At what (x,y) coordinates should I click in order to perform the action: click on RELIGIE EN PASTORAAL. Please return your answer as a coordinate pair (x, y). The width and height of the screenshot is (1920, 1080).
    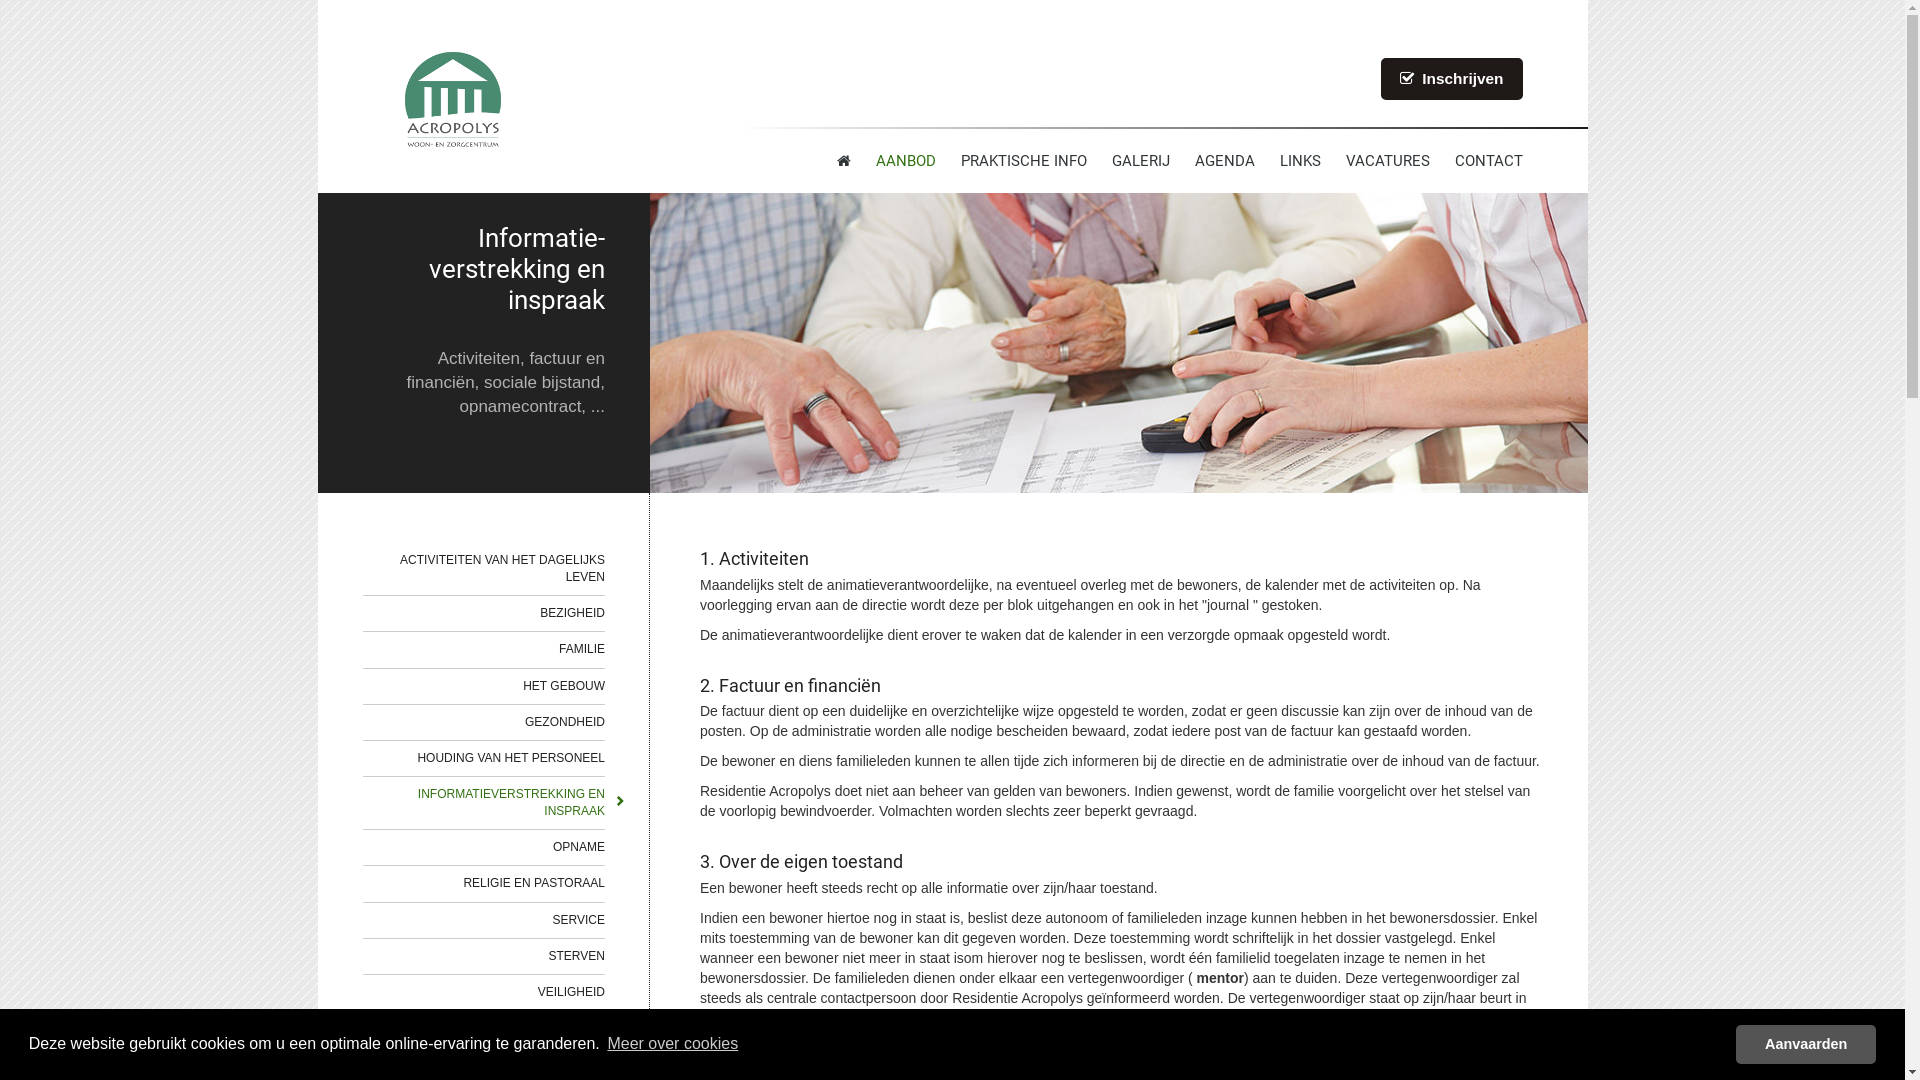
    Looking at the image, I should click on (484, 884).